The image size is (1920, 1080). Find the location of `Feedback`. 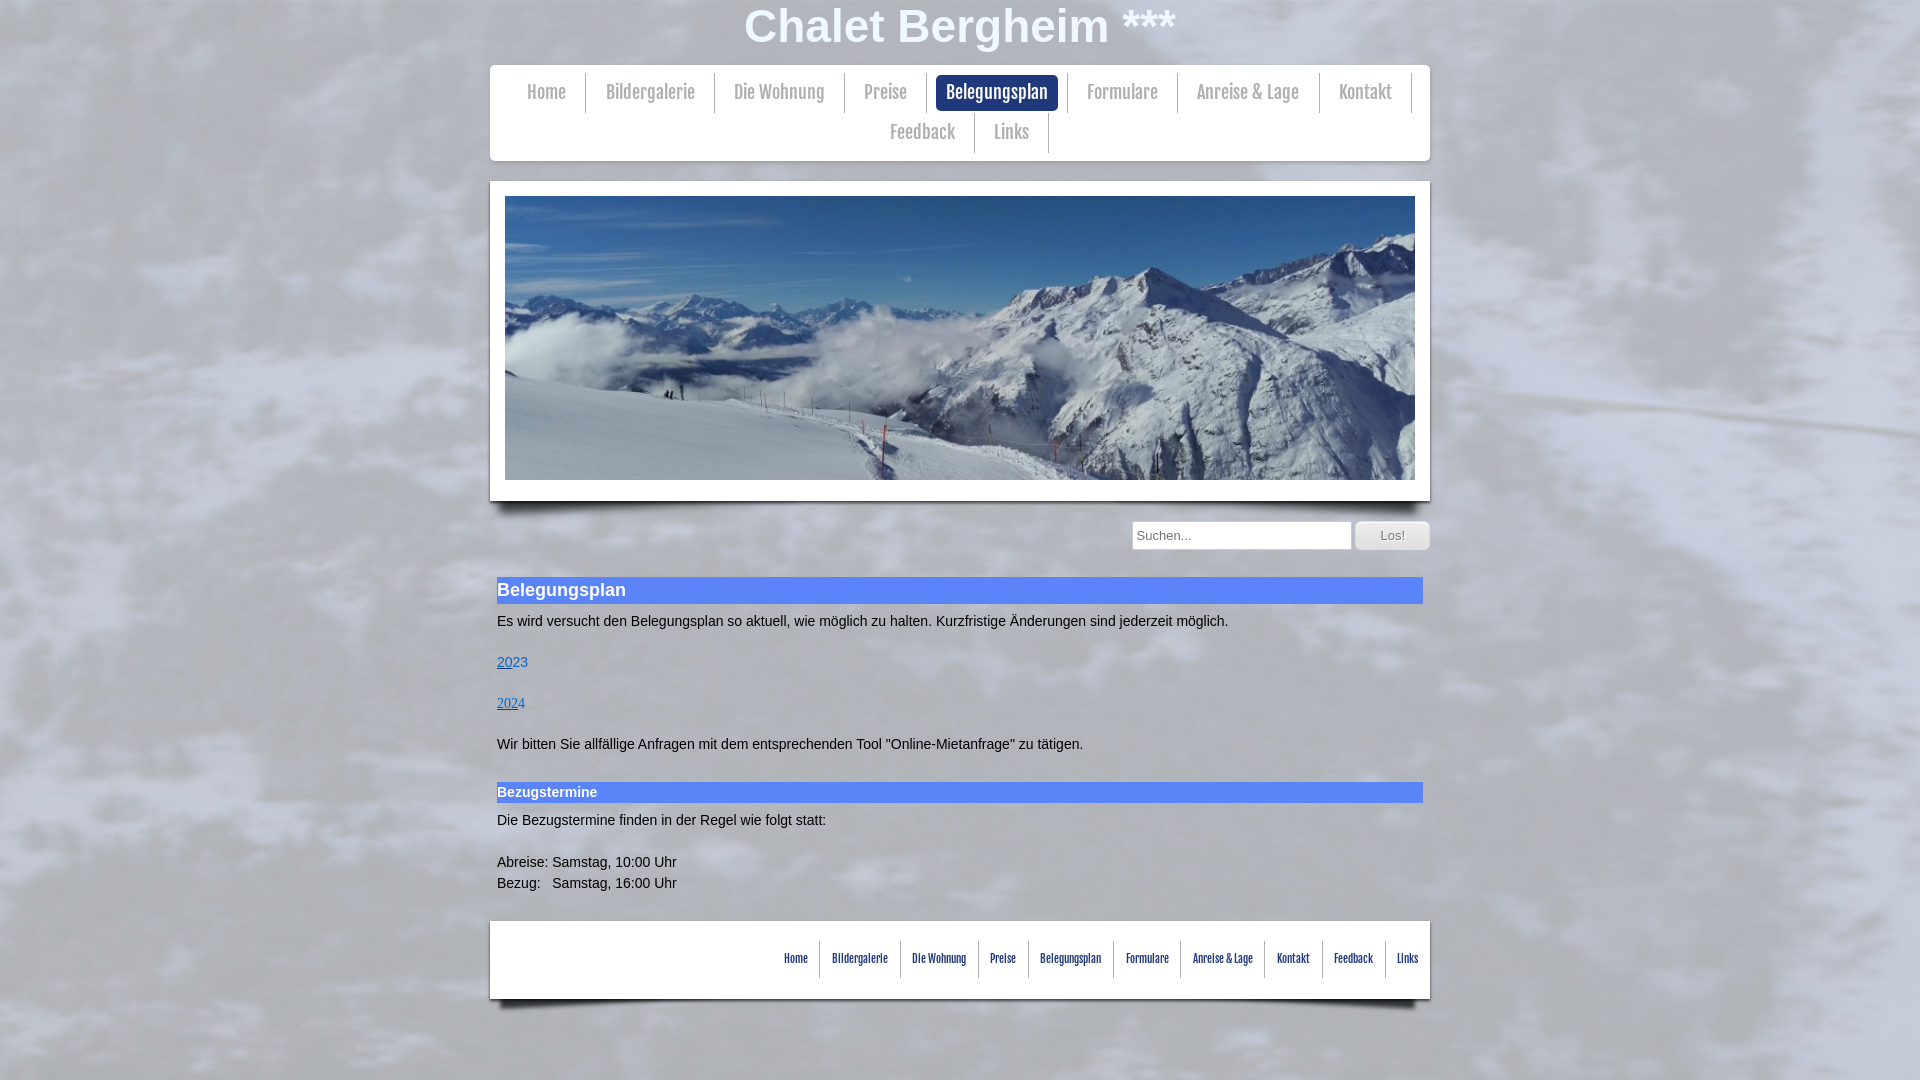

Feedback is located at coordinates (1354, 960).